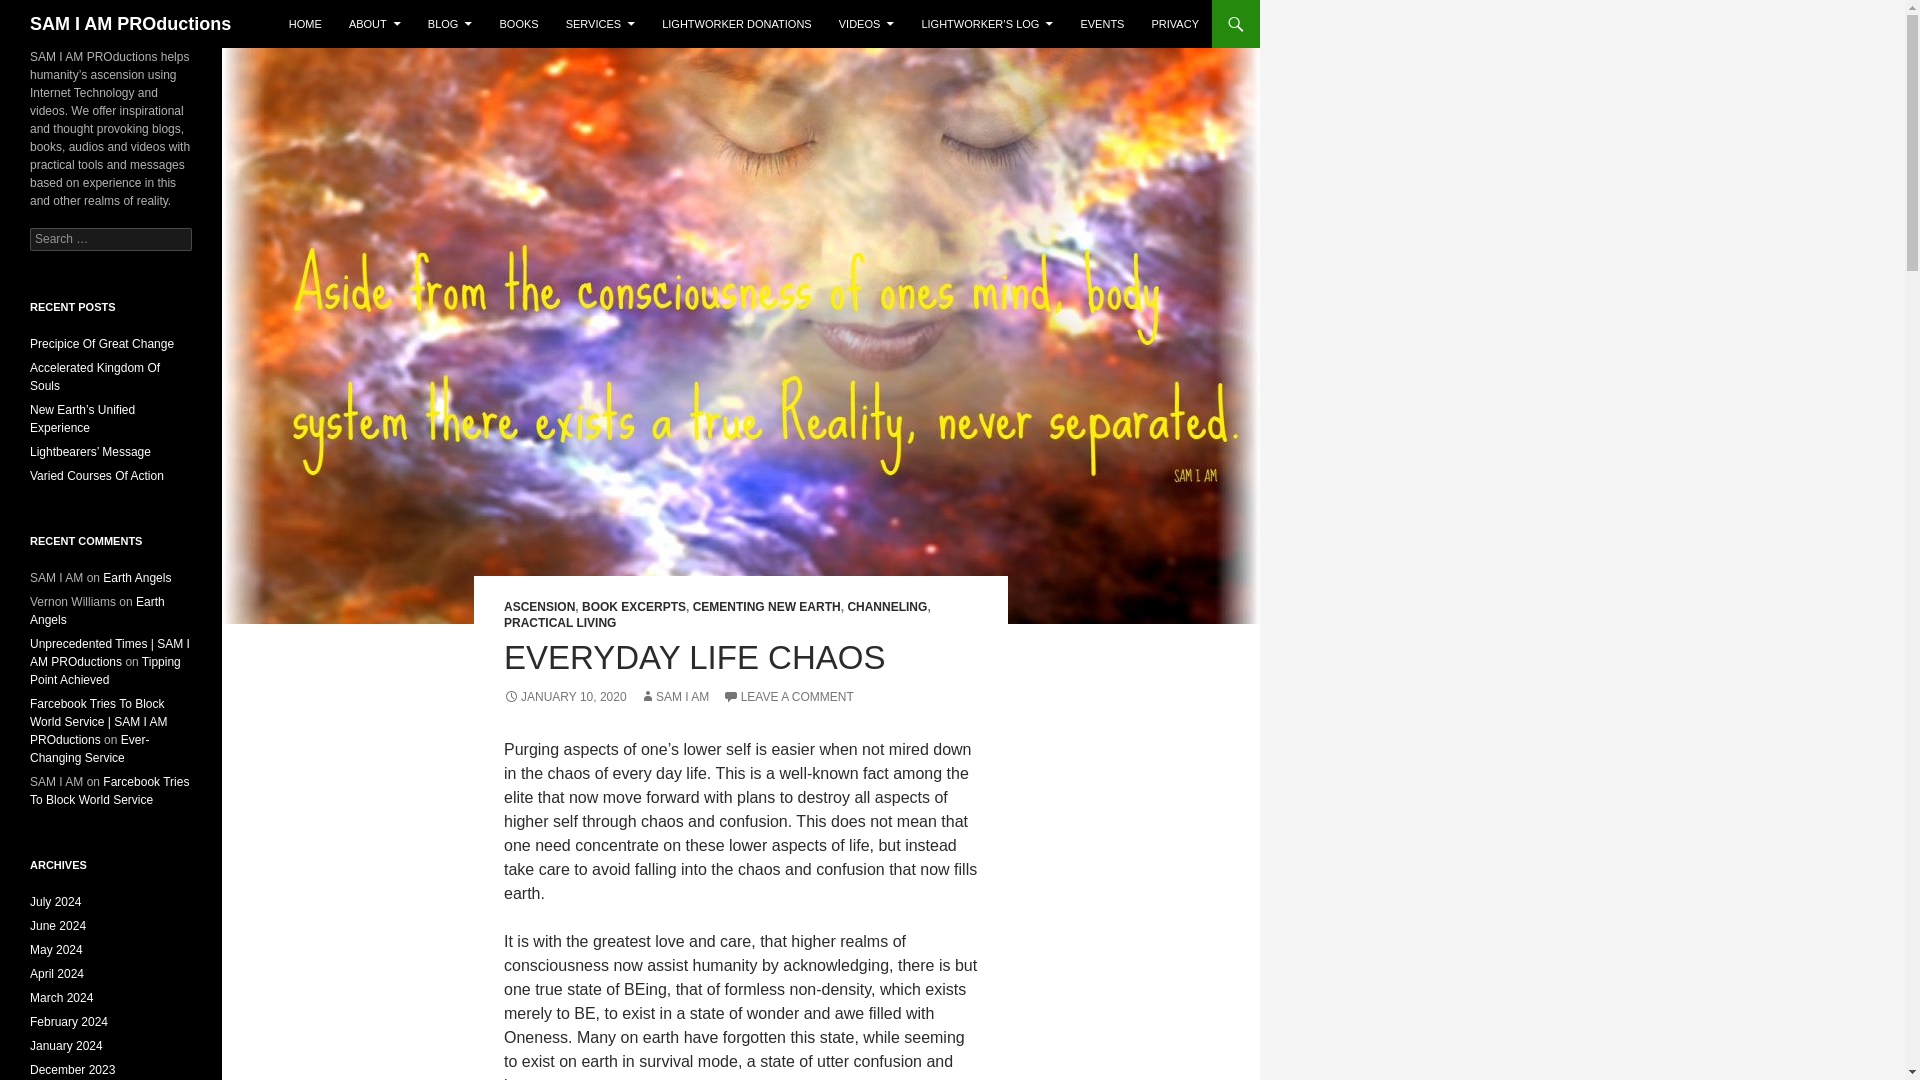 This screenshot has height=1080, width=1920. What do you see at coordinates (633, 607) in the screenshot?
I see `BOOK EXCERPTS` at bounding box center [633, 607].